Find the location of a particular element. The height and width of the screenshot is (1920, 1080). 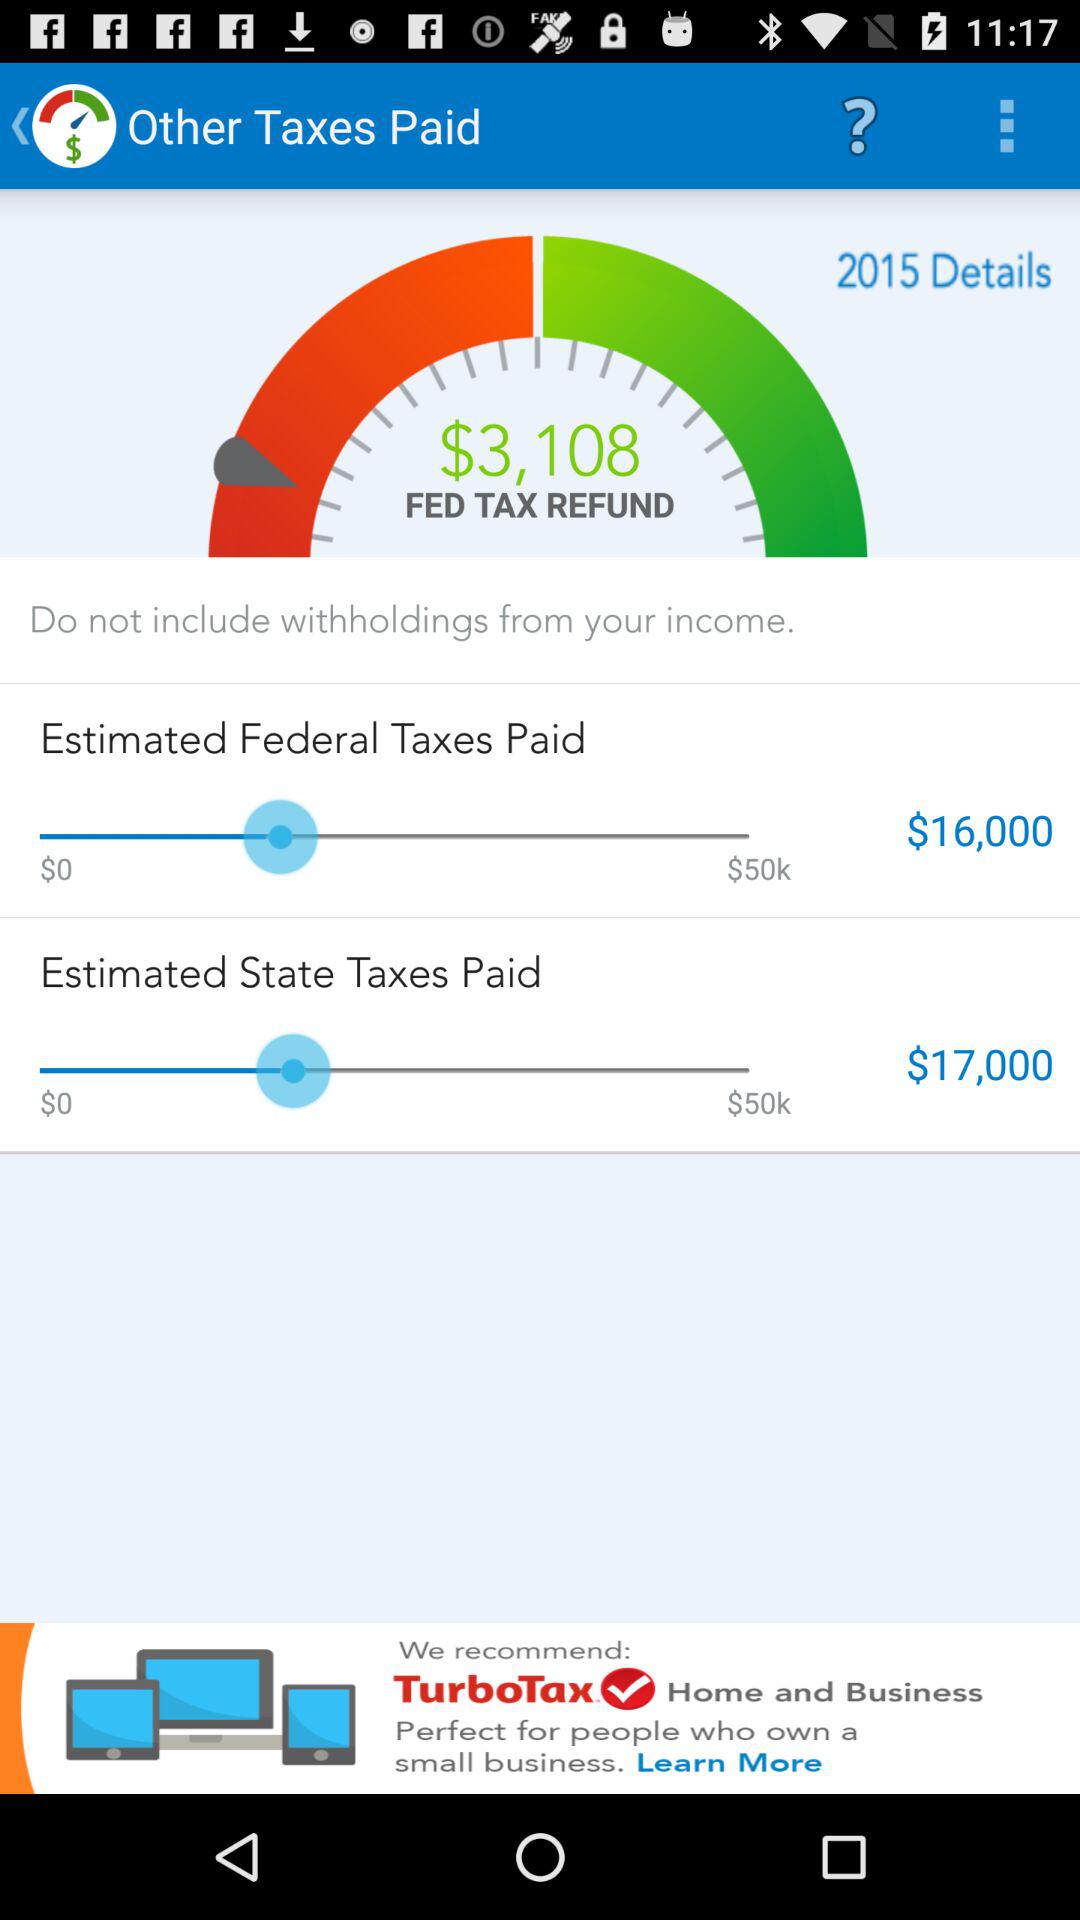

jump to the do not include item is located at coordinates (412, 619).